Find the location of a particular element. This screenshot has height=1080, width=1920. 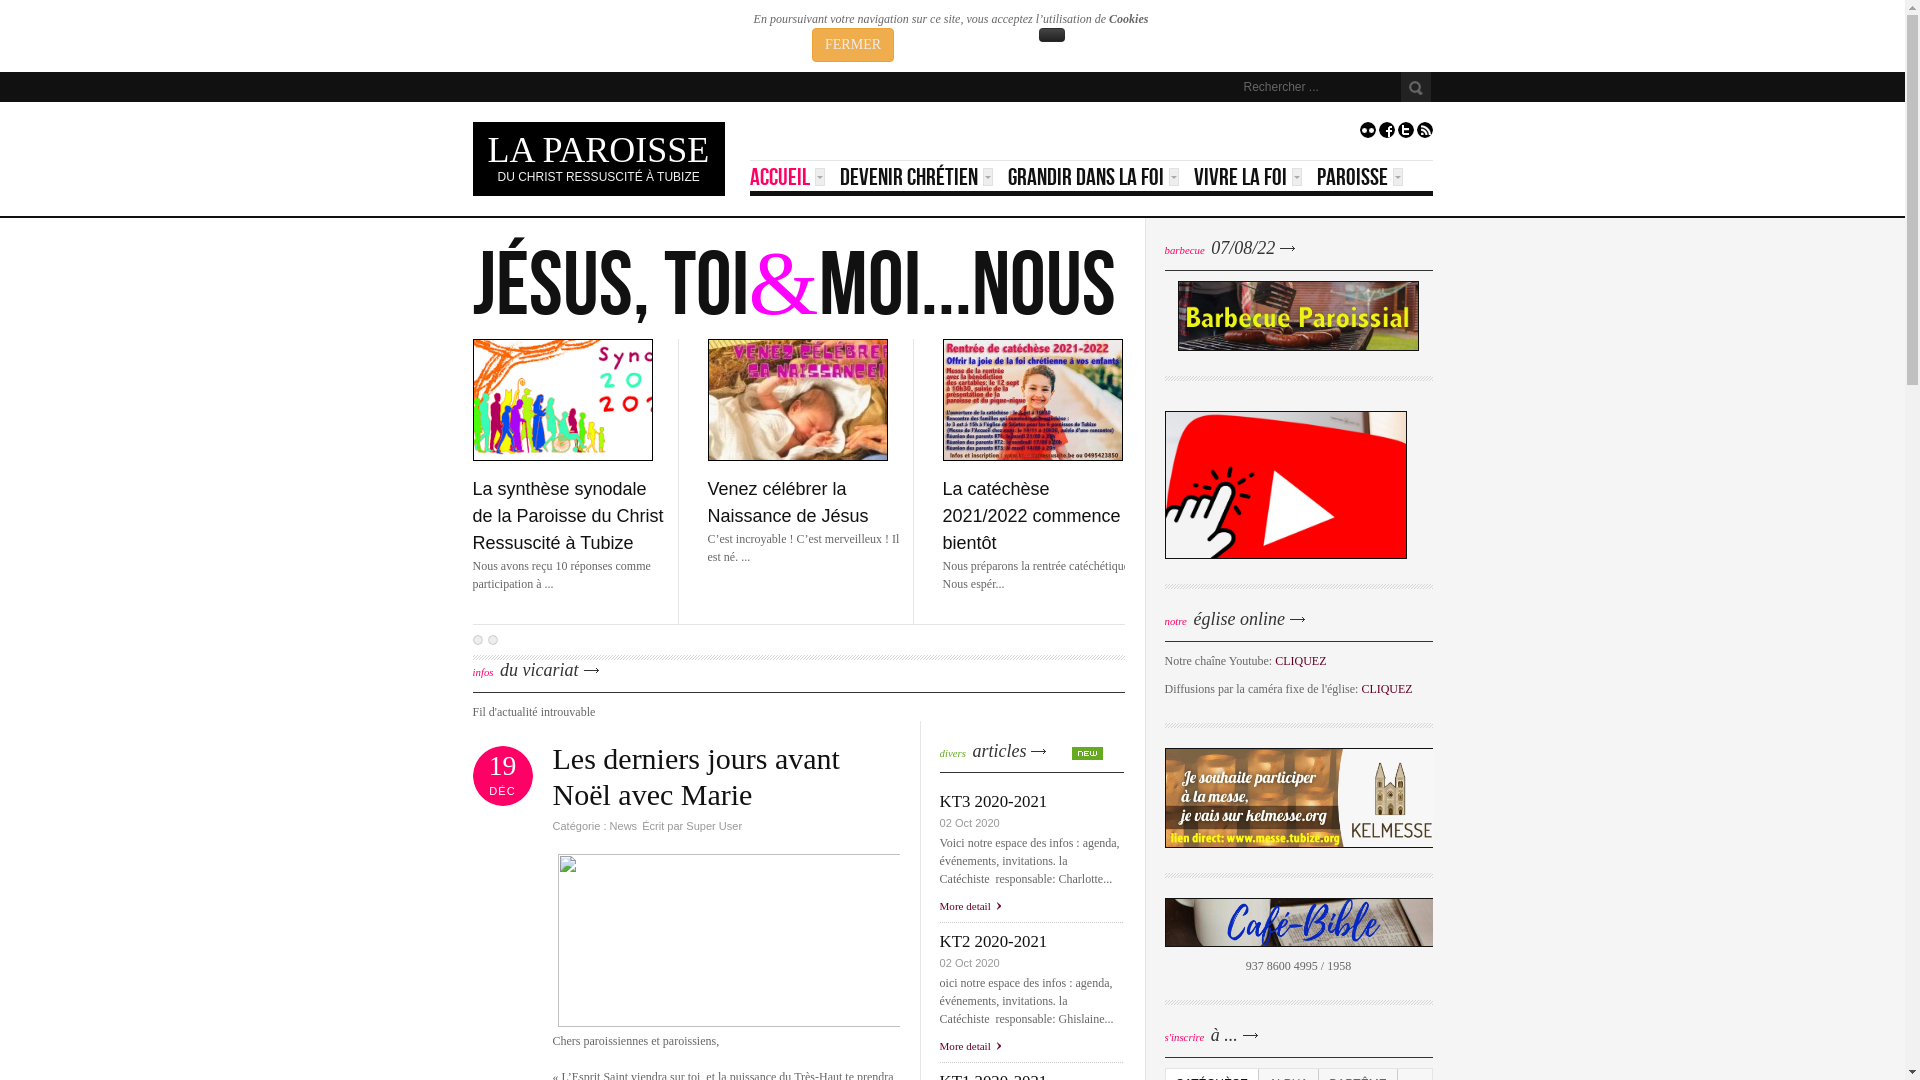

Valider is located at coordinates (1415, 87).